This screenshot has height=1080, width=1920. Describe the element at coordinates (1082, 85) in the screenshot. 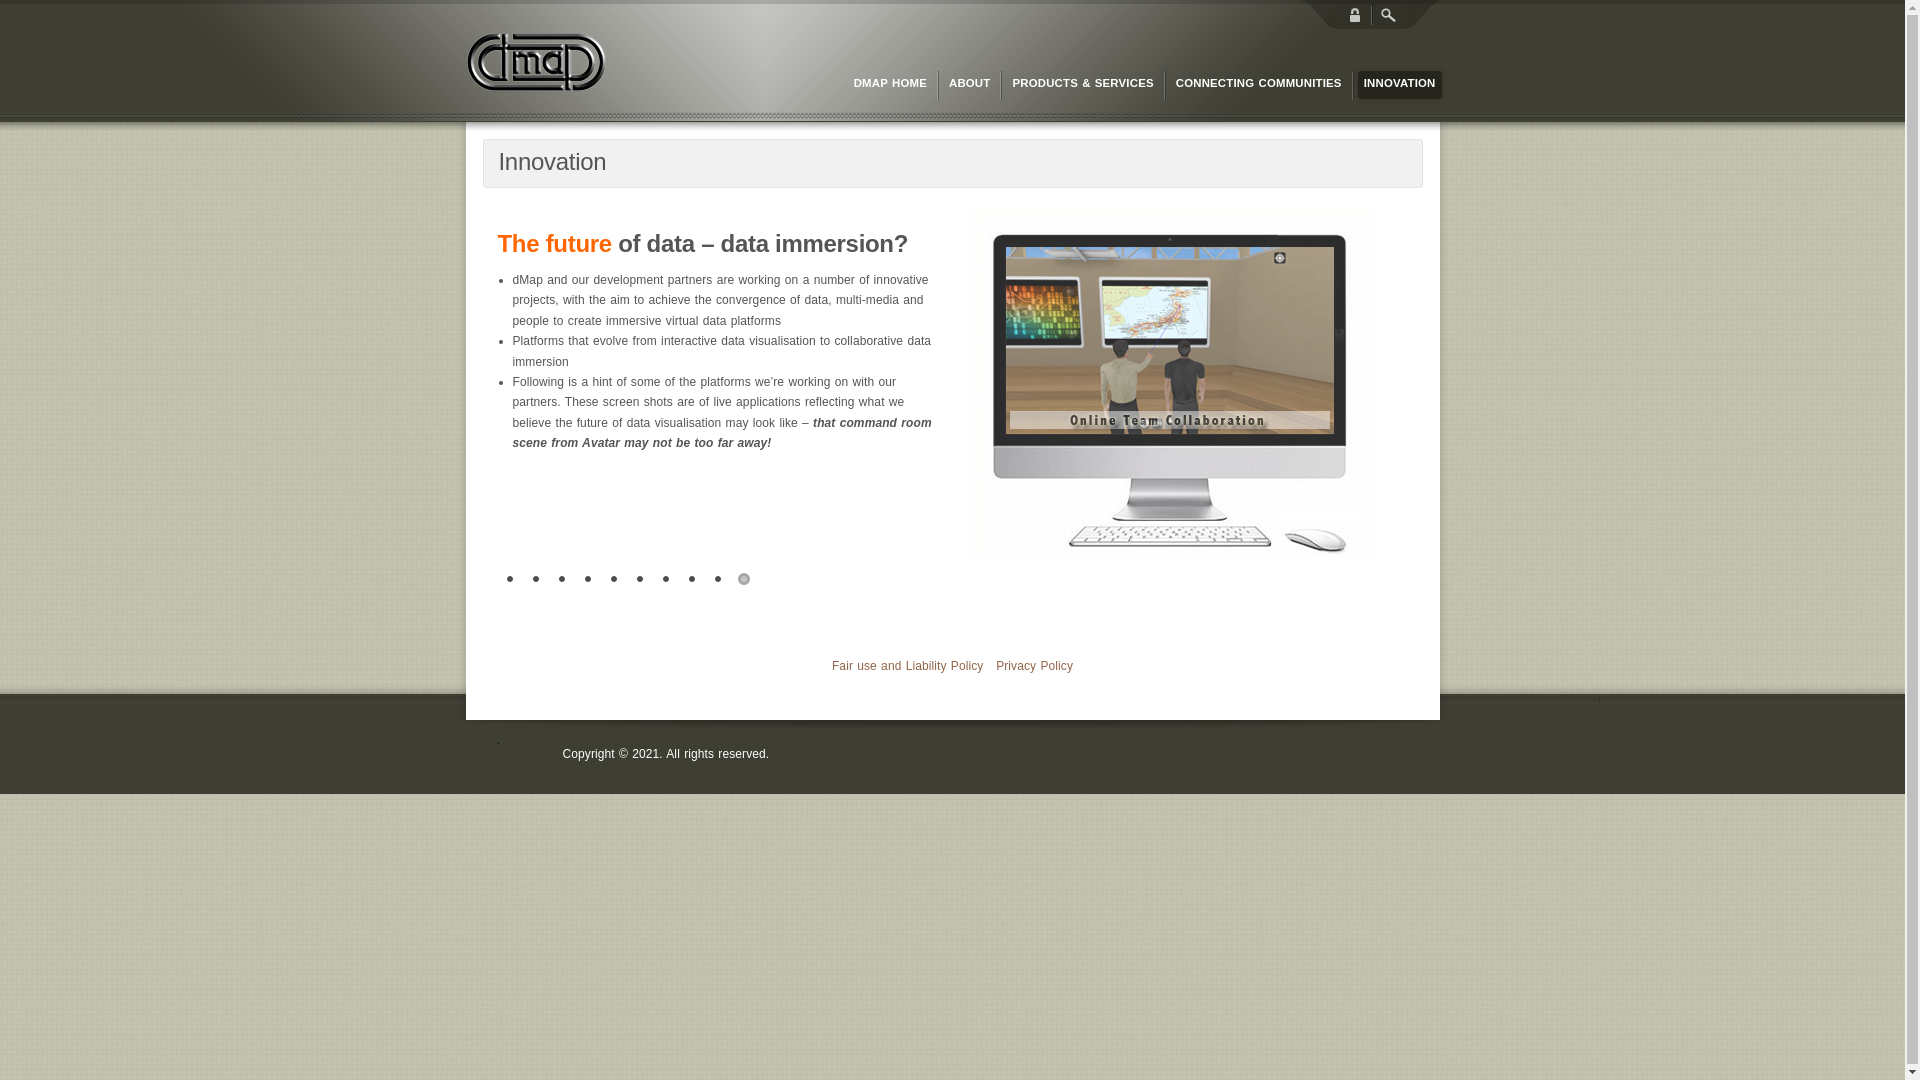

I see `PRODUCTS & SERVICES` at that location.